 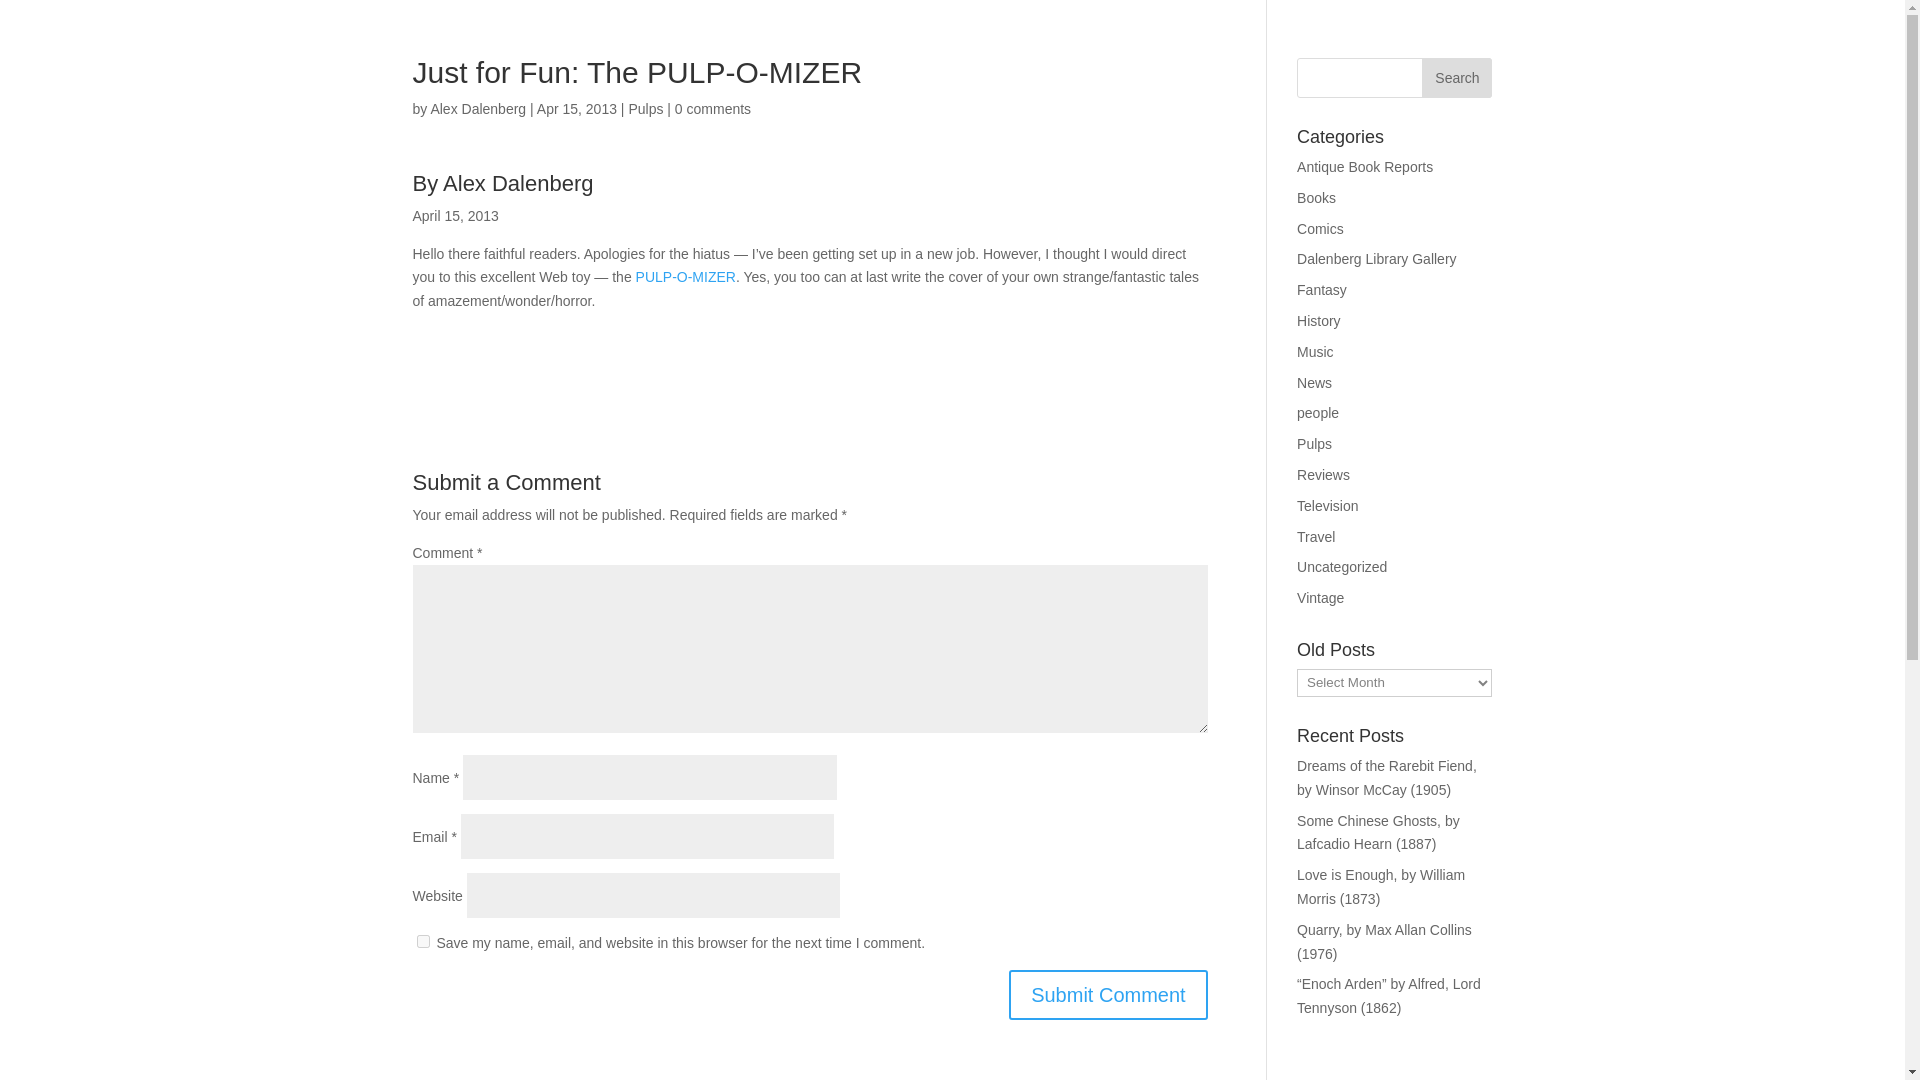 What do you see at coordinates (1316, 537) in the screenshot?
I see `Travel` at bounding box center [1316, 537].